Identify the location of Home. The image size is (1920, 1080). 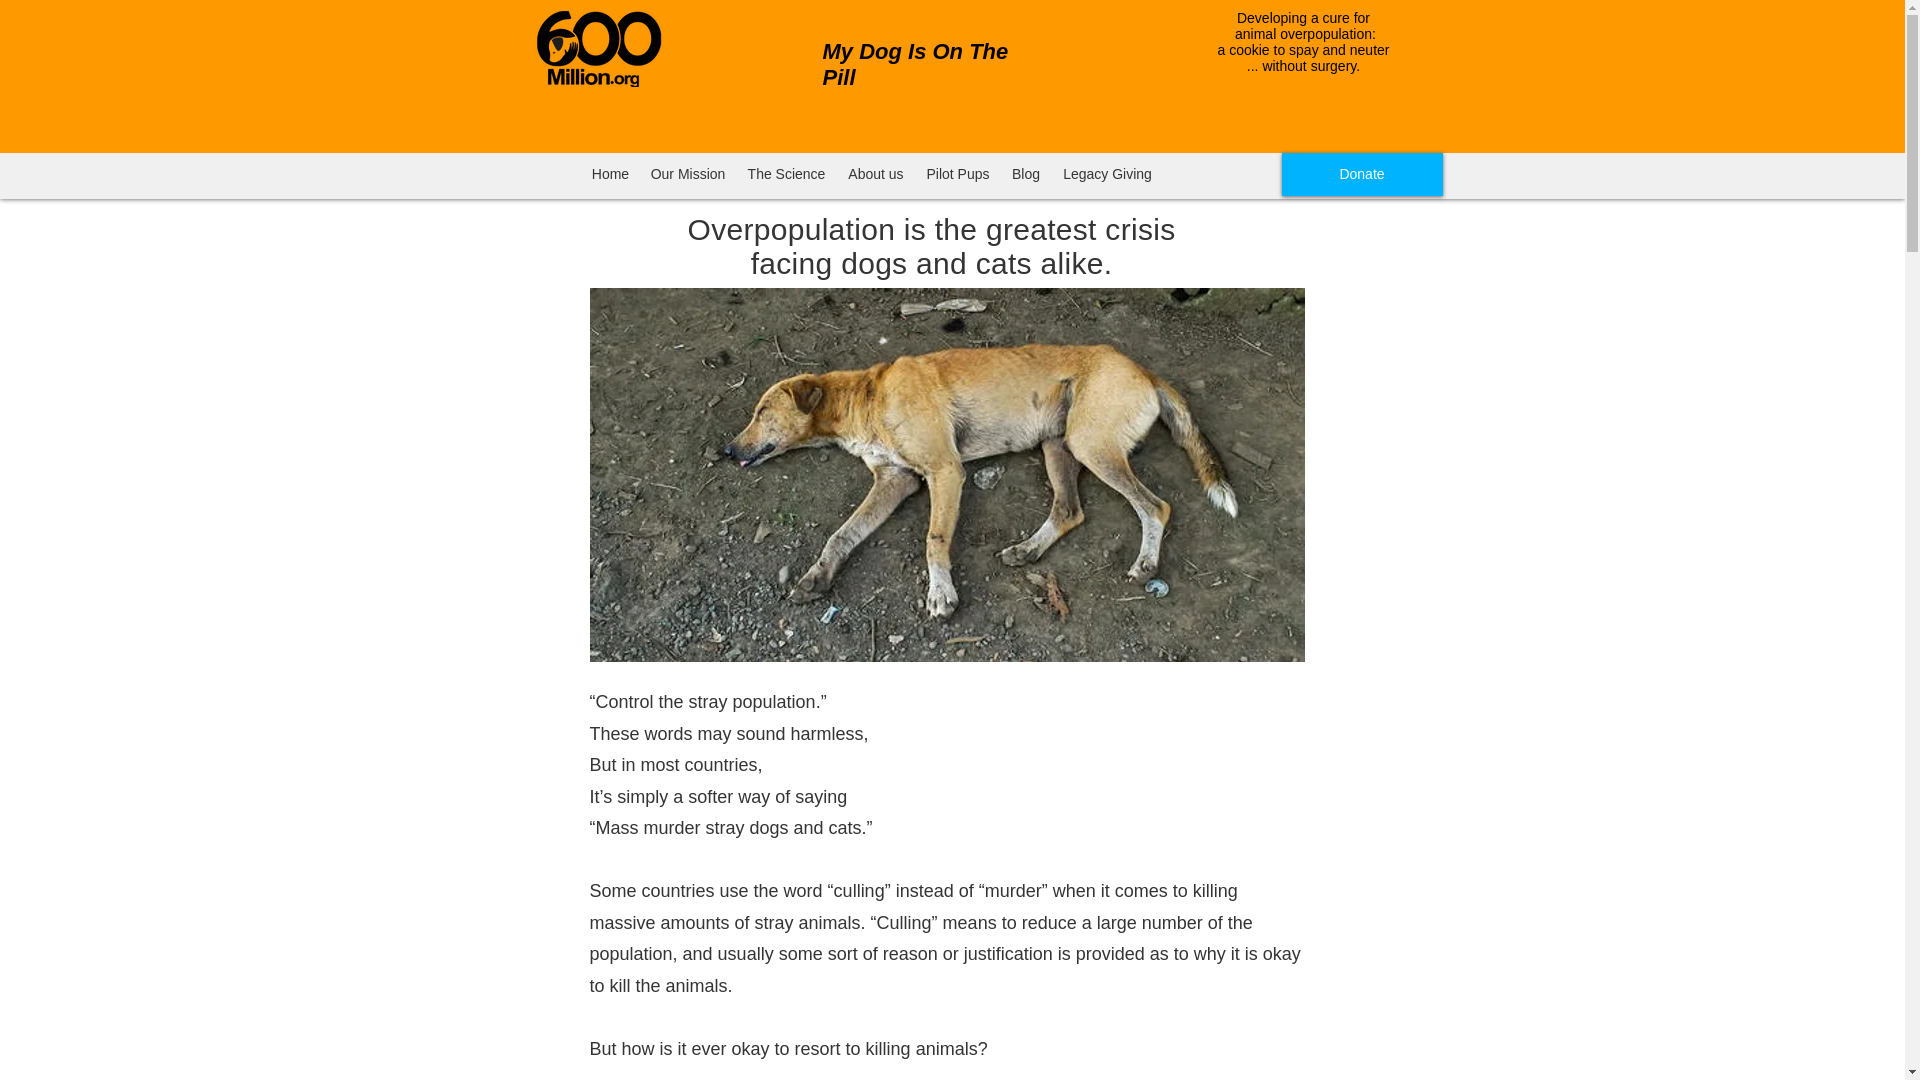
(610, 174).